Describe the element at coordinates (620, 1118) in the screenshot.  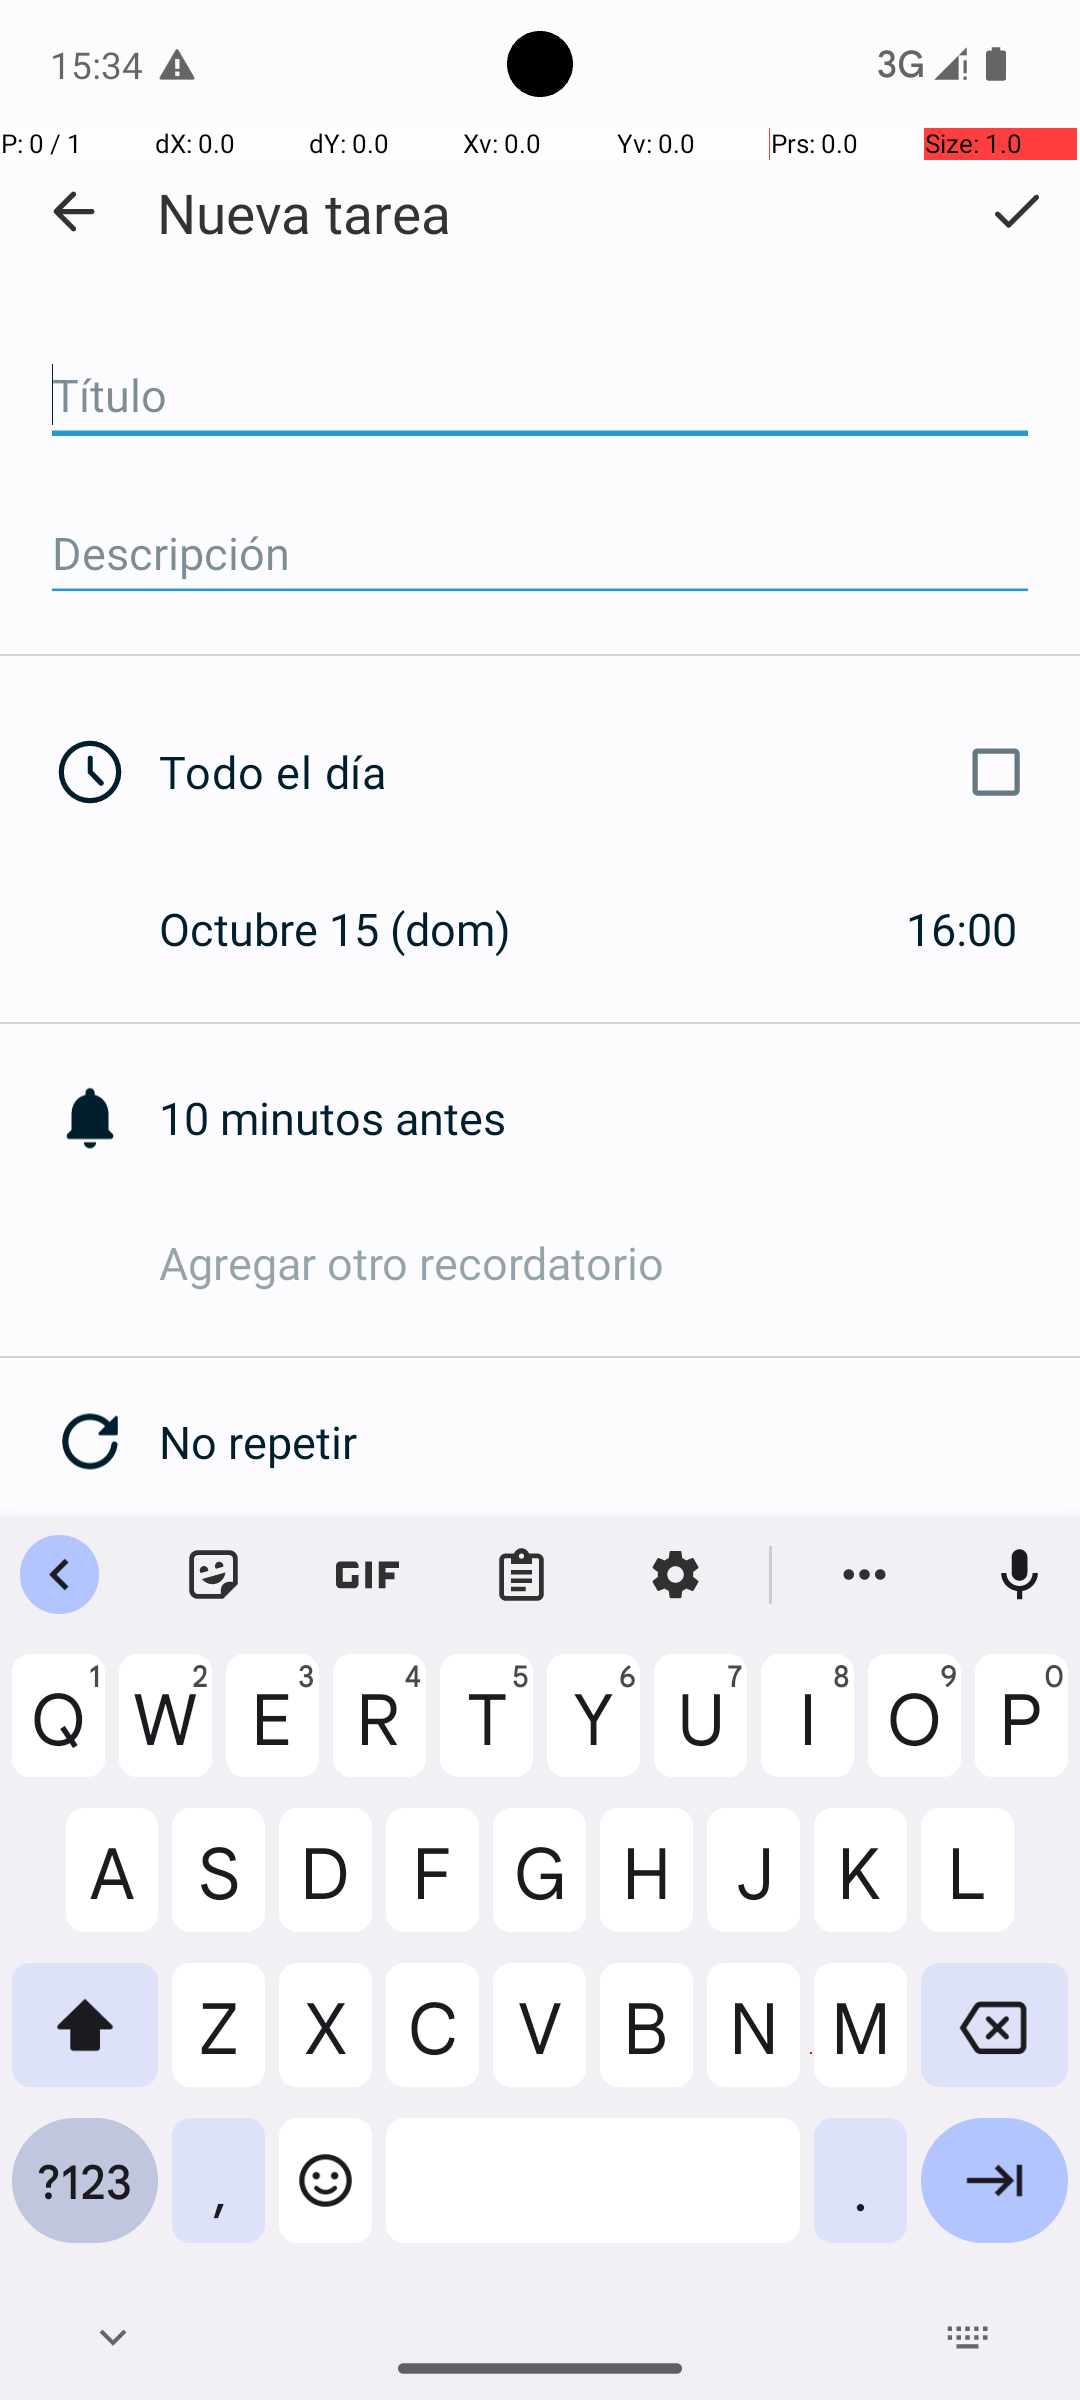
I see `10 minutos antes` at that location.